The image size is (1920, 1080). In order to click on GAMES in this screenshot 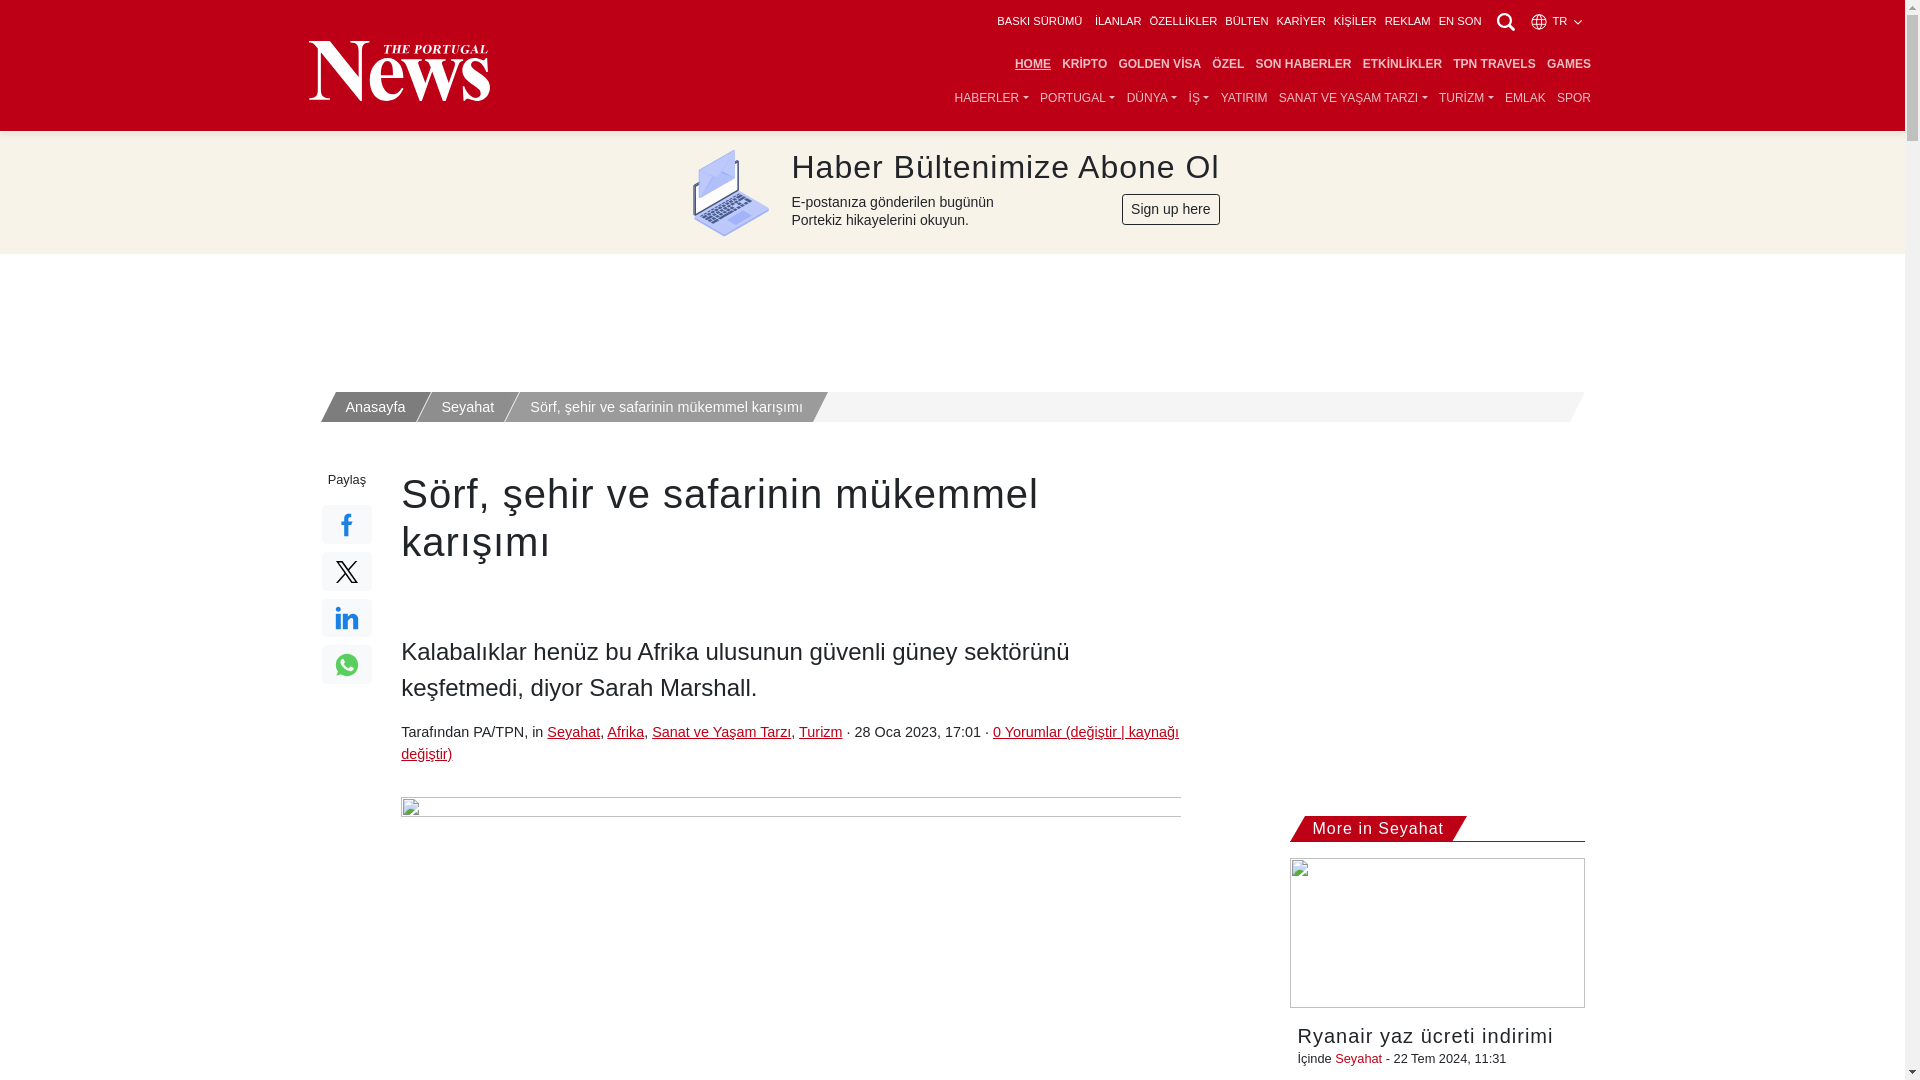, I will do `click(1568, 64)`.